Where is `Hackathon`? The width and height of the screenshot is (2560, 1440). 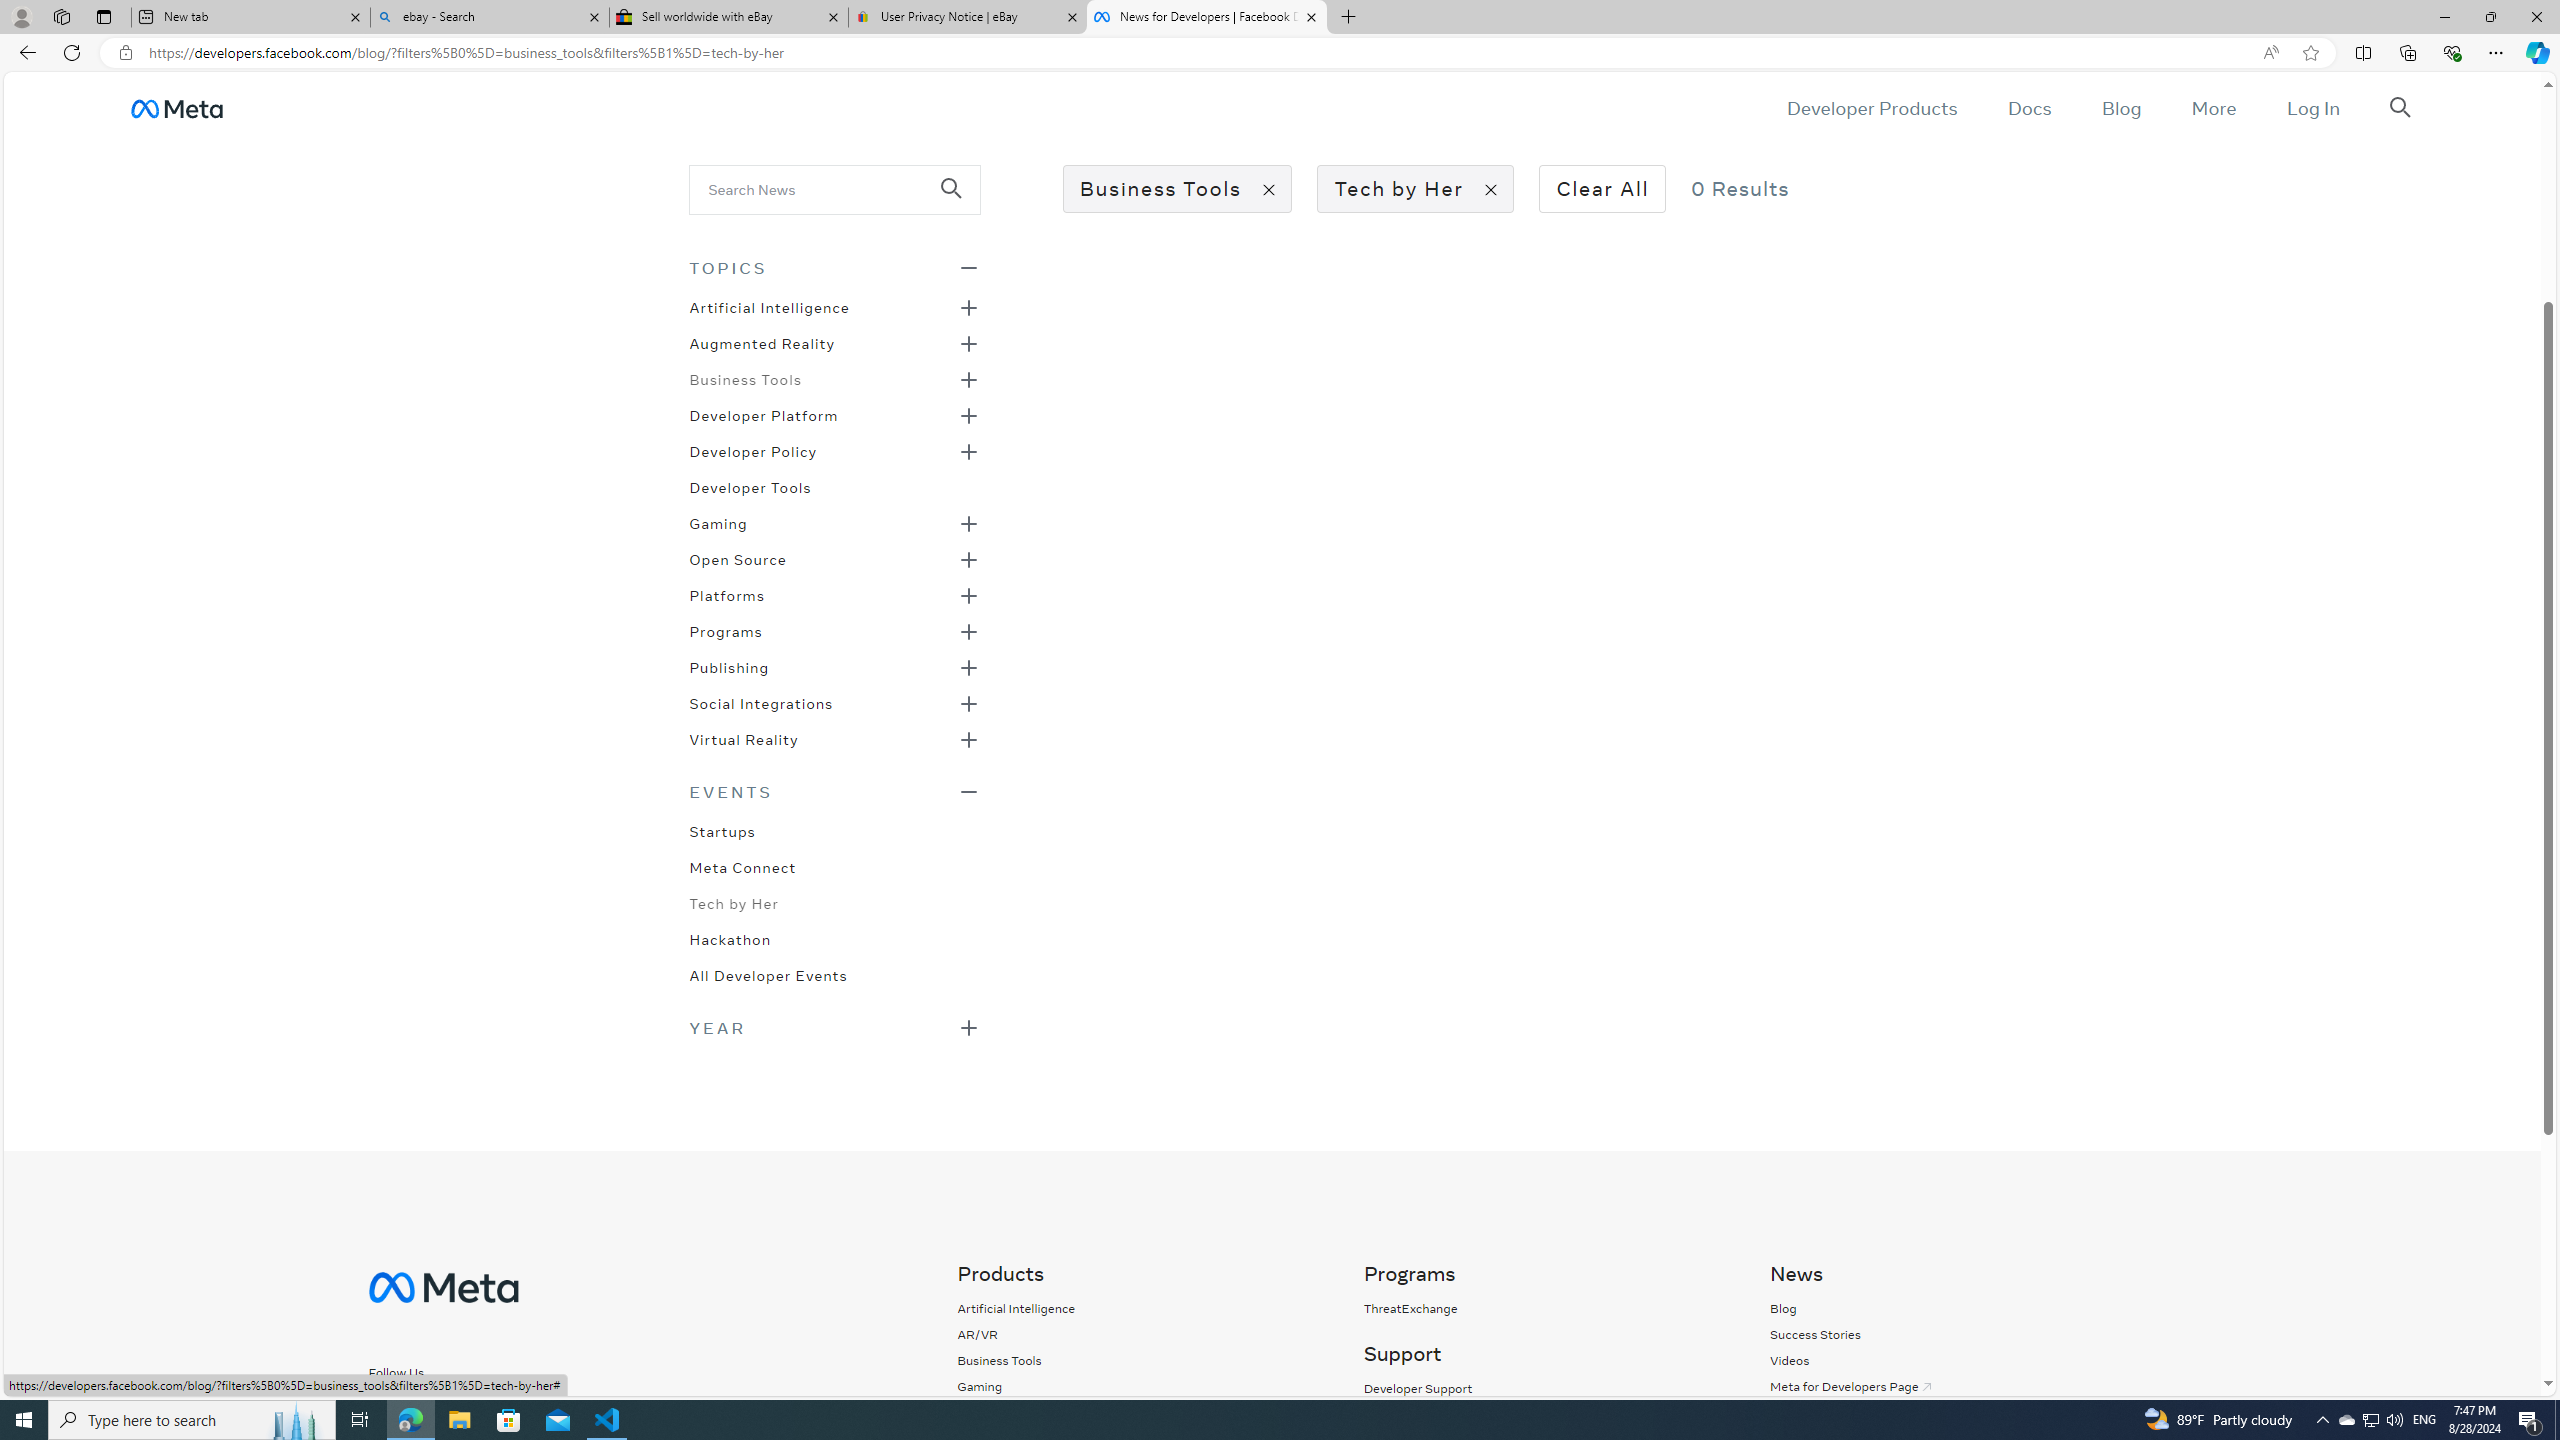
Hackathon is located at coordinates (730, 938).